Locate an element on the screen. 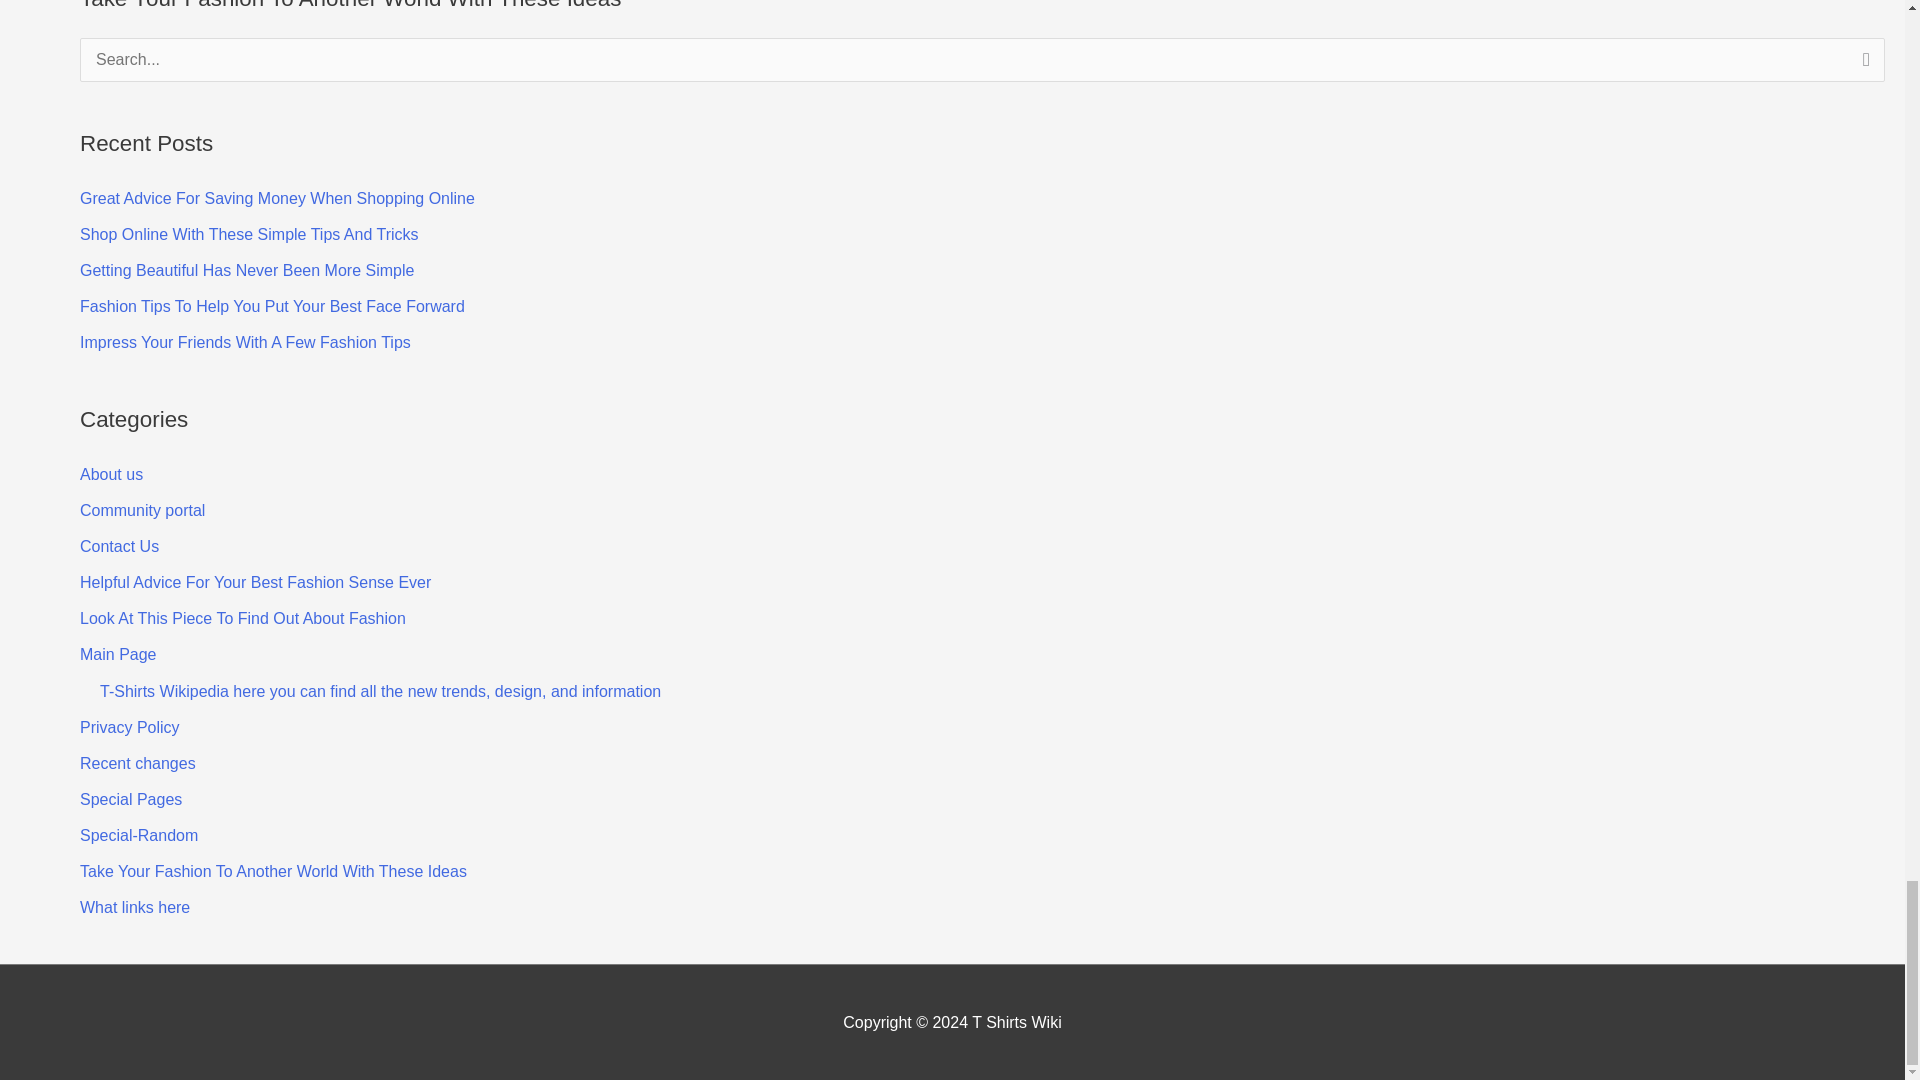  Great Advice For Saving Money When Shopping Online is located at coordinates (277, 198).